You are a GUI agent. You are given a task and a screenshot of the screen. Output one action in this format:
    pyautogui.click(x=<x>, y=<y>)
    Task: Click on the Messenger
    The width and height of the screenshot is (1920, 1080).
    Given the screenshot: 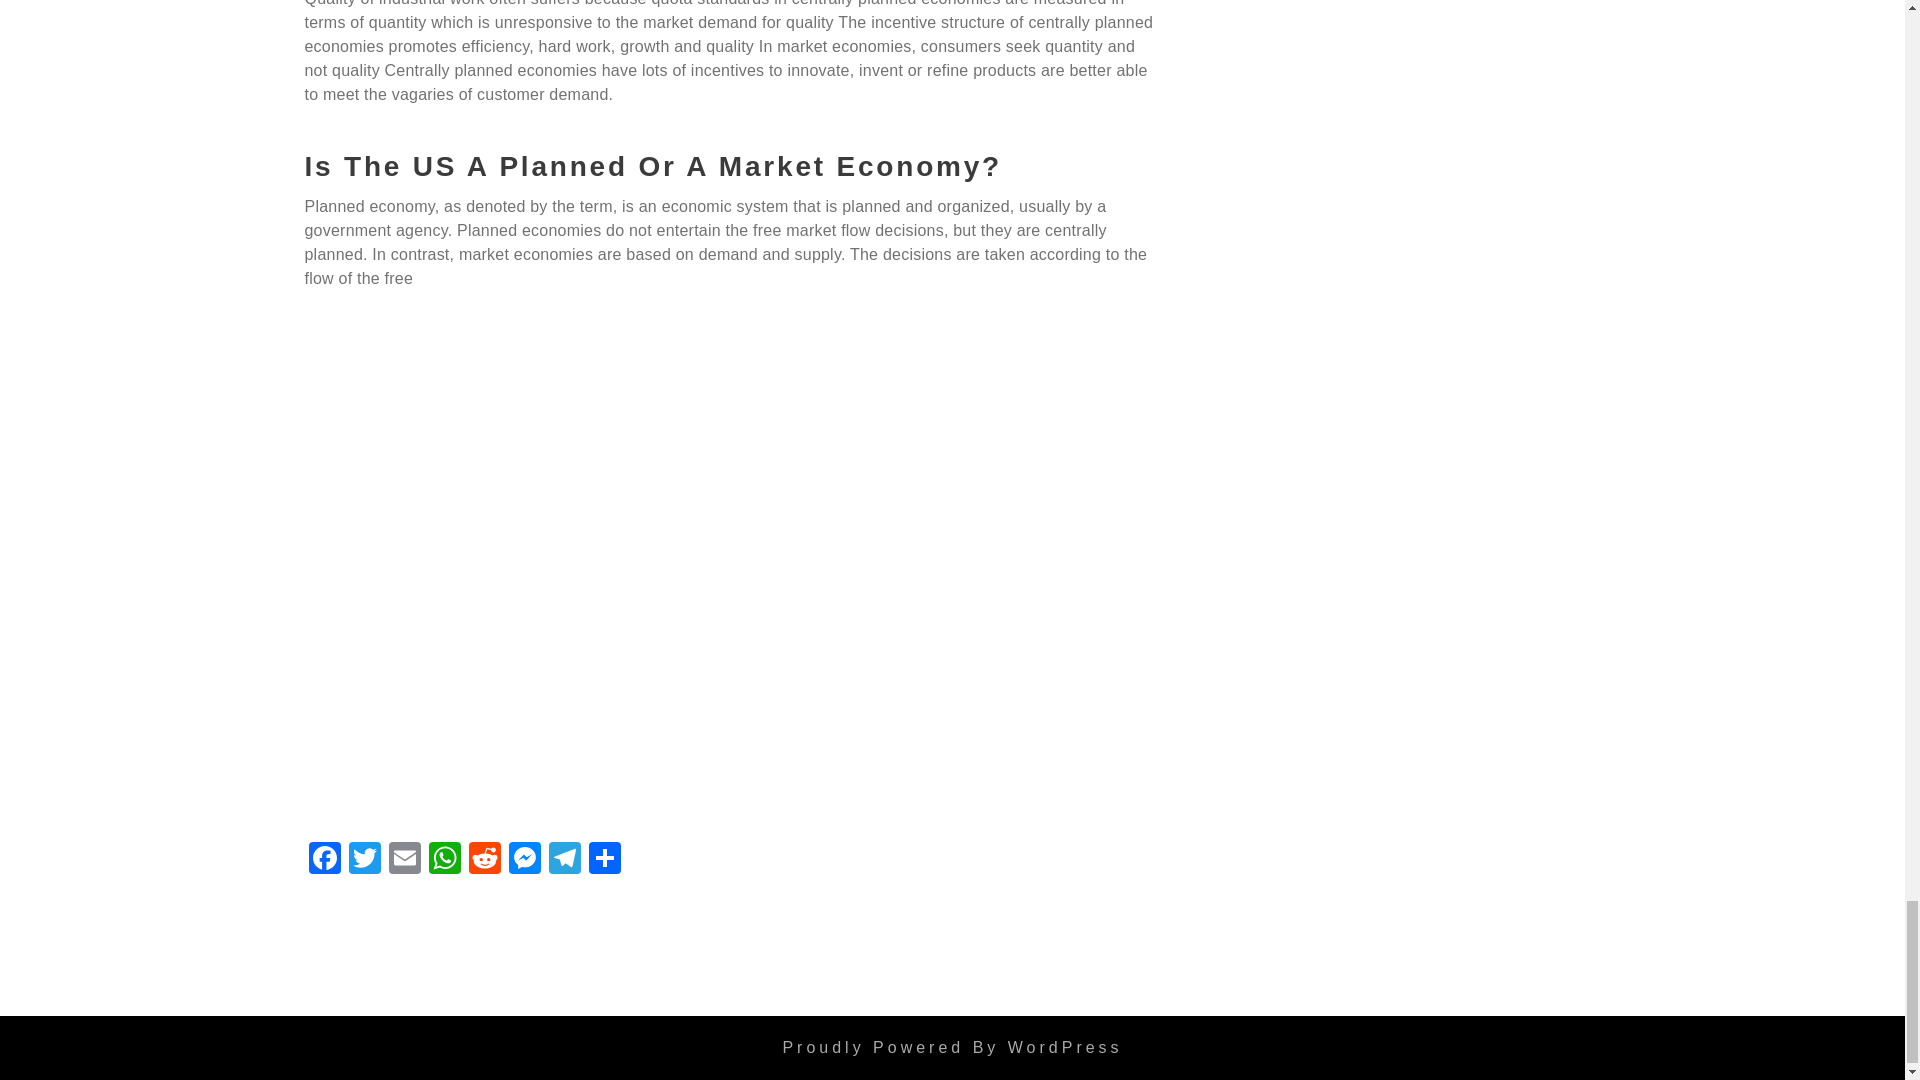 What is the action you would take?
    pyautogui.click(x=523, y=861)
    